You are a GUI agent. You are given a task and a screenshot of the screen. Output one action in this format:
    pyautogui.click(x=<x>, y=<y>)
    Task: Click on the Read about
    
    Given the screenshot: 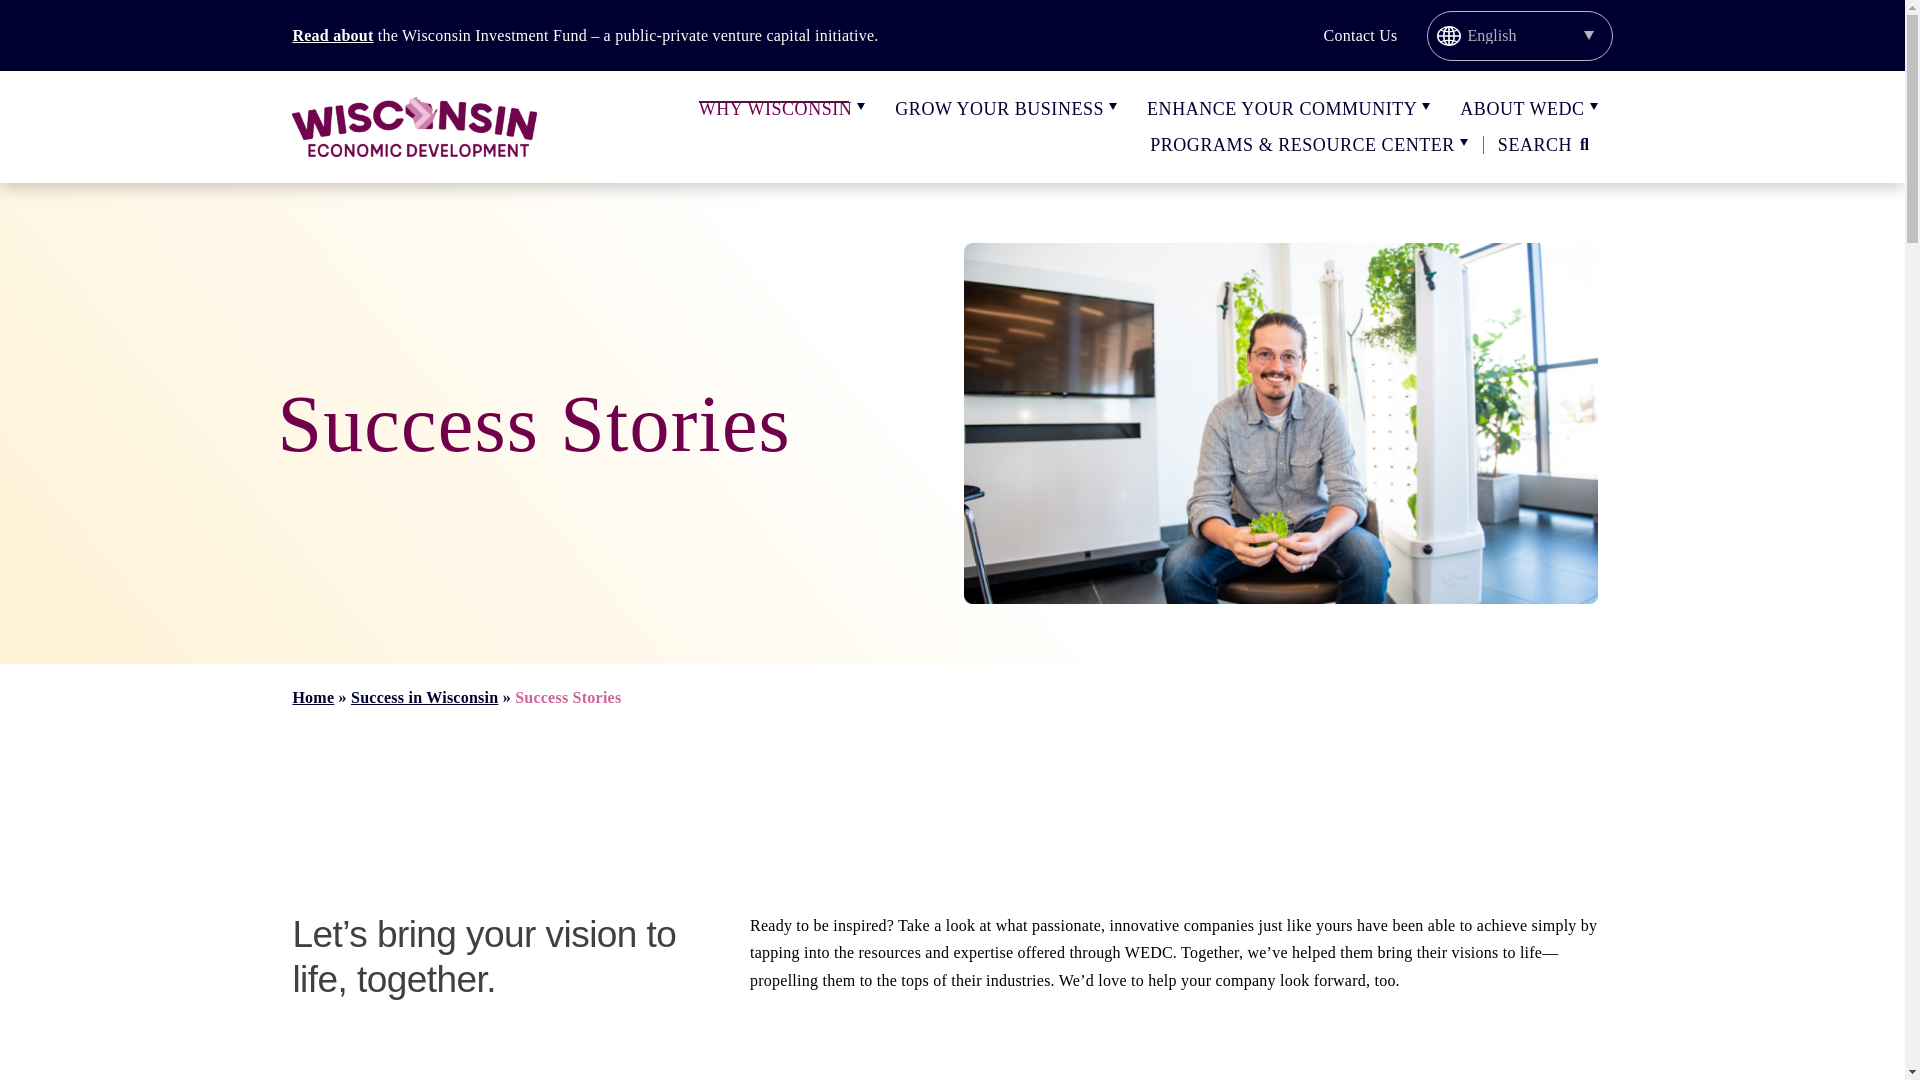 What is the action you would take?
    pyautogui.click(x=332, y=36)
    